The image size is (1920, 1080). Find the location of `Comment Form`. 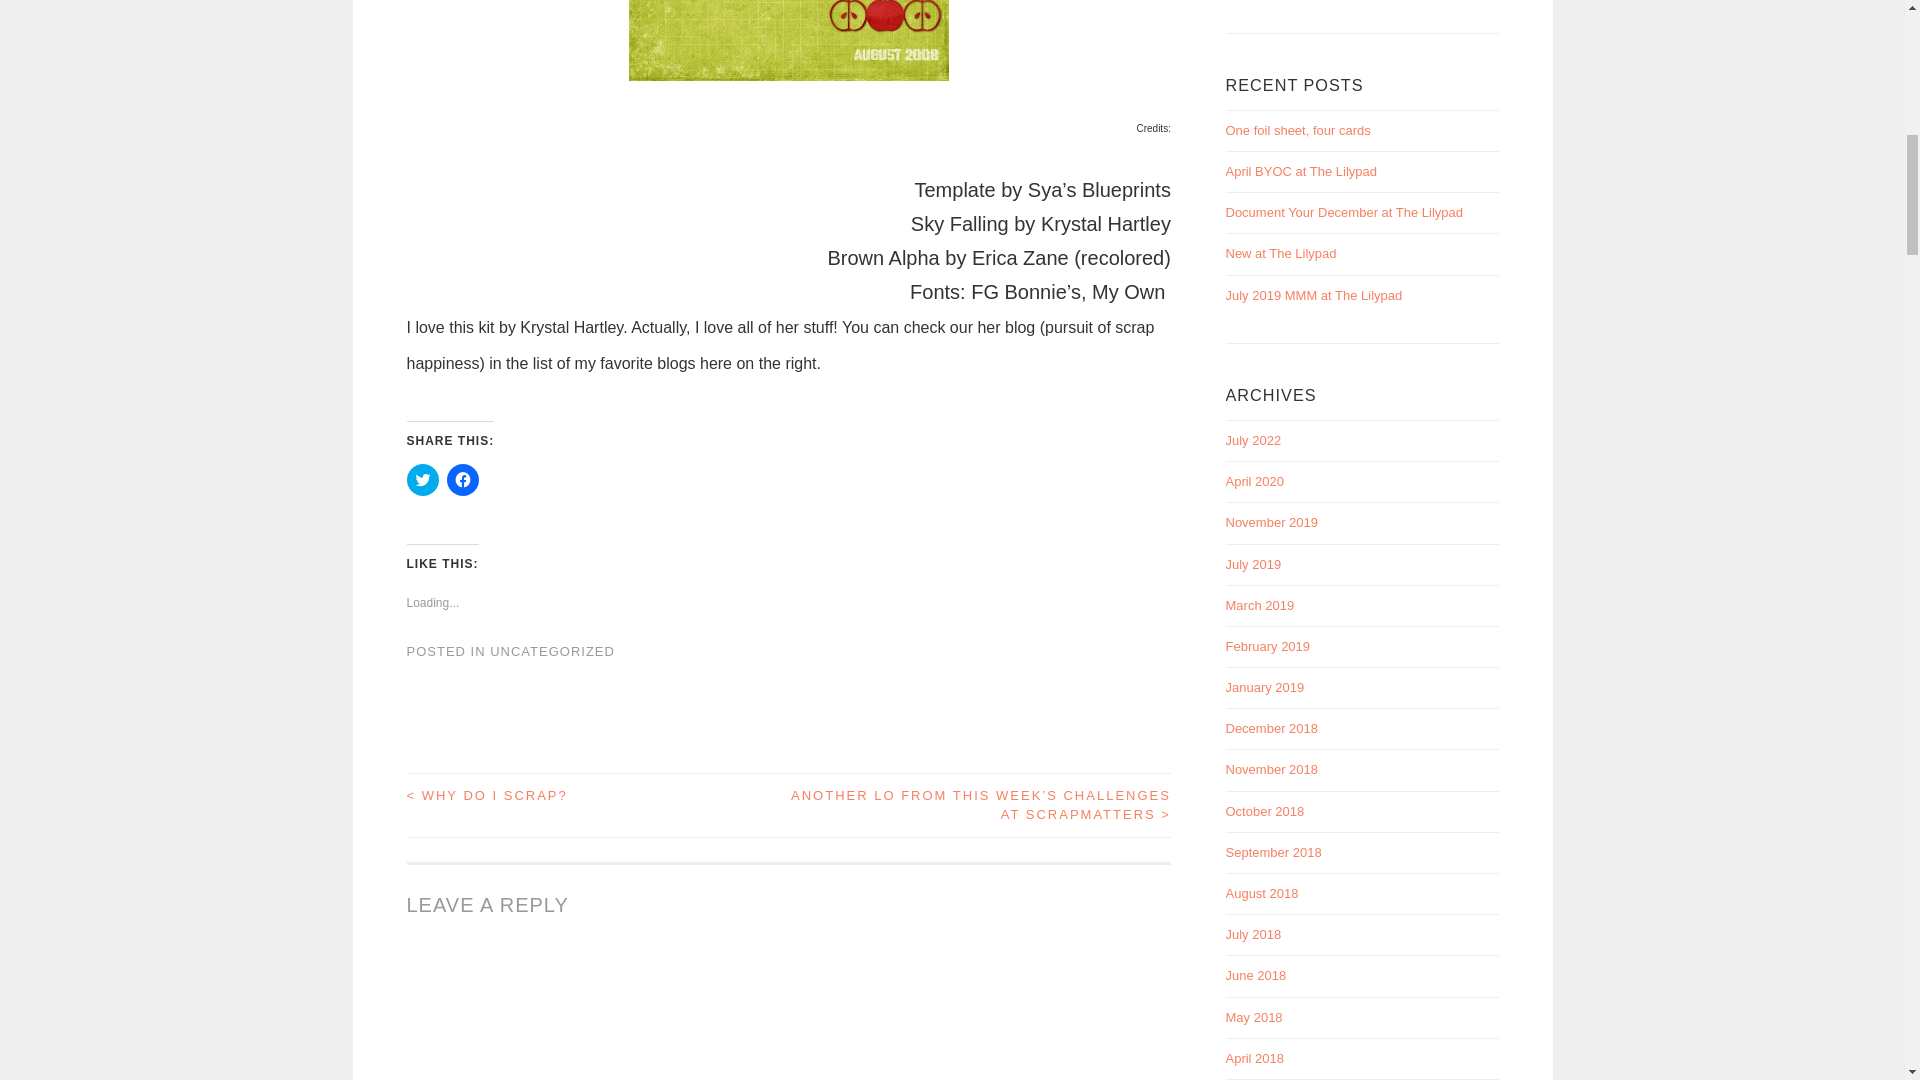

Comment Form is located at coordinates (787, 1013).